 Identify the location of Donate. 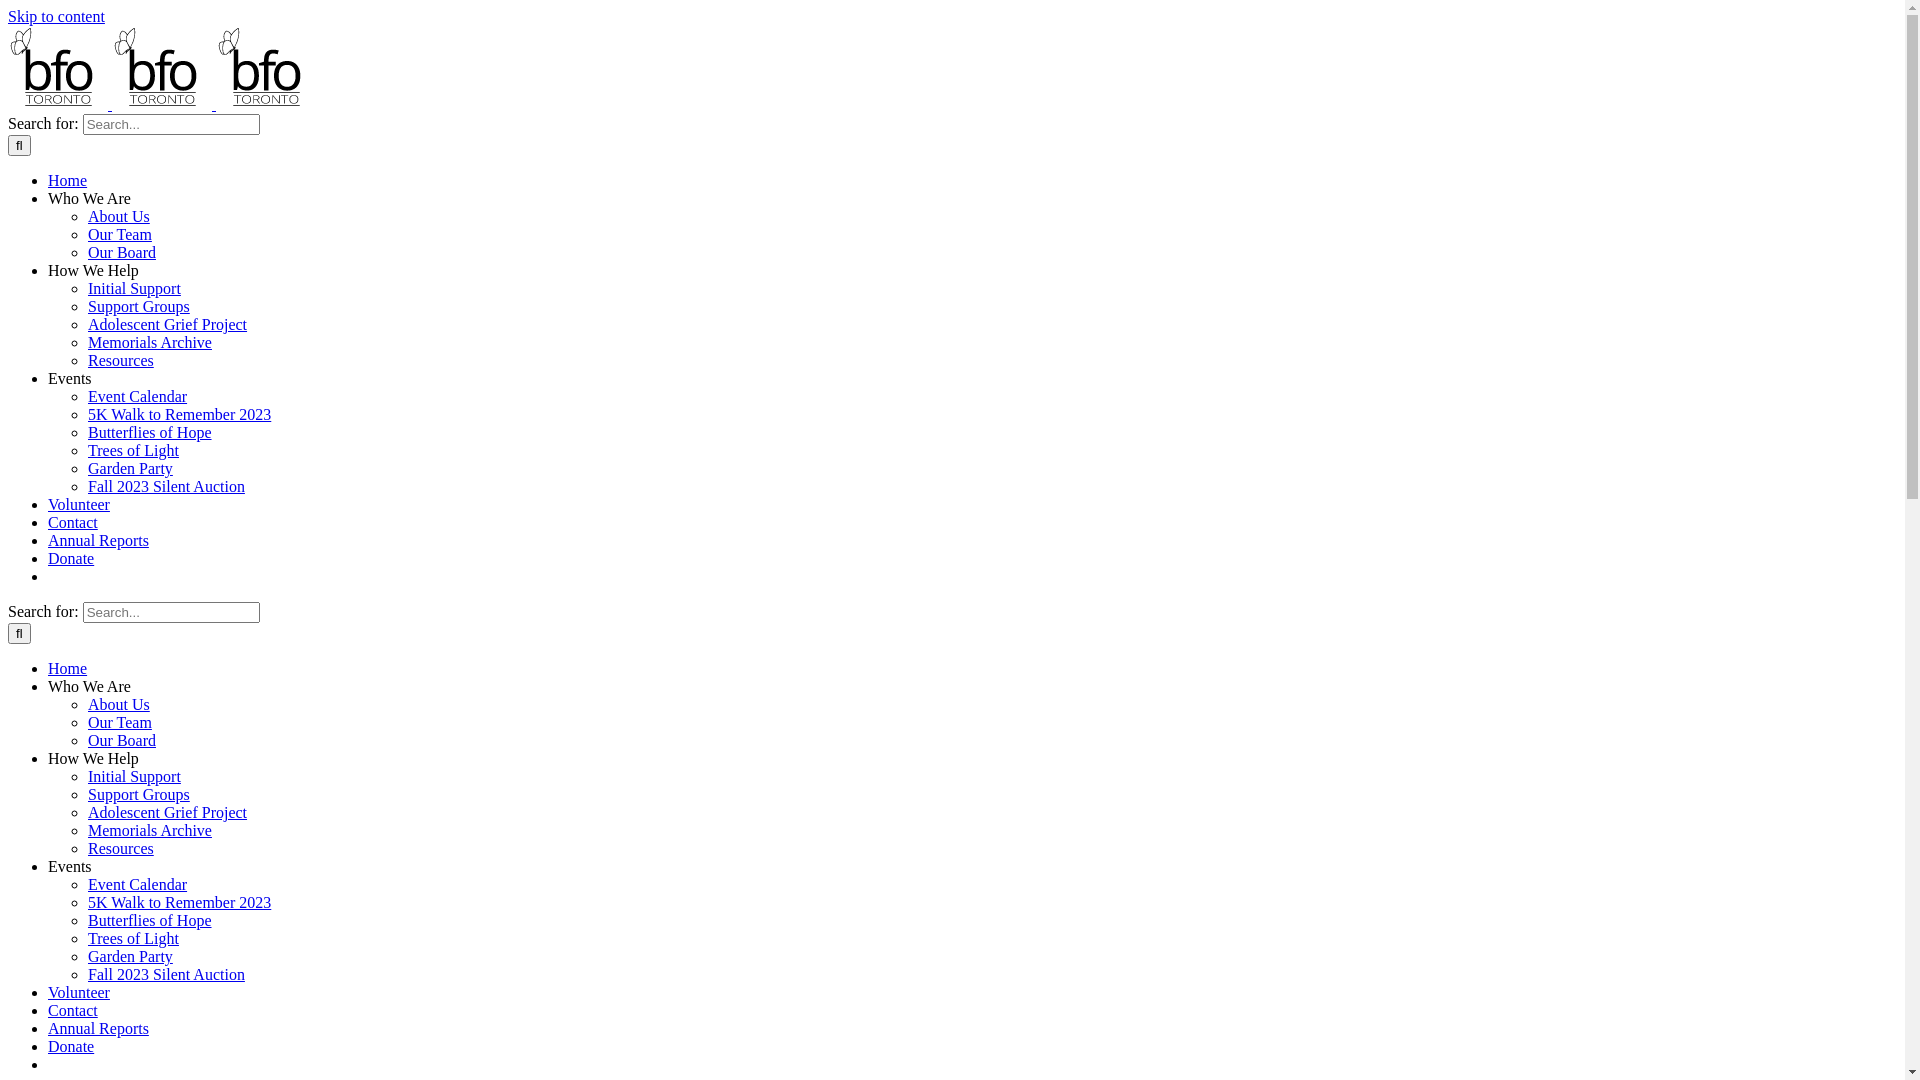
(71, 558).